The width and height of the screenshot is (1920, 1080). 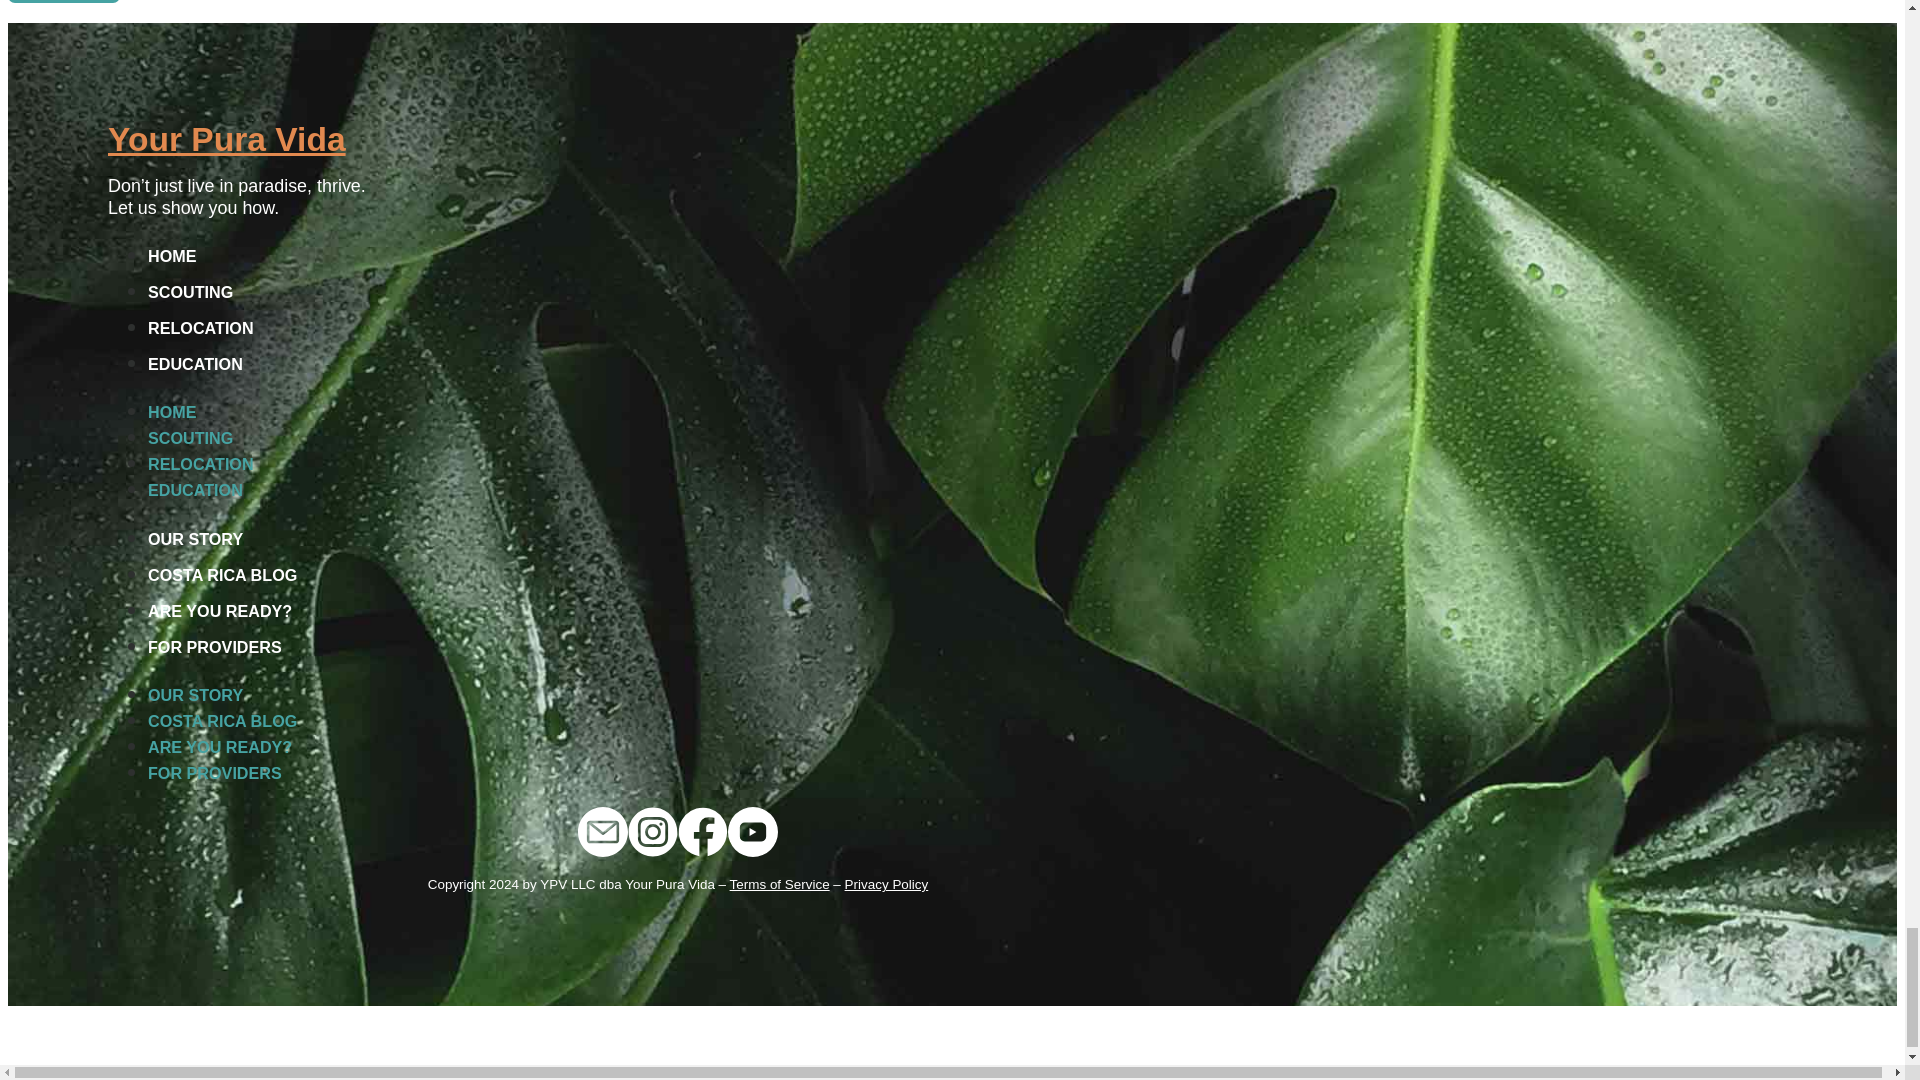 What do you see at coordinates (200, 328) in the screenshot?
I see `RELOCATION` at bounding box center [200, 328].